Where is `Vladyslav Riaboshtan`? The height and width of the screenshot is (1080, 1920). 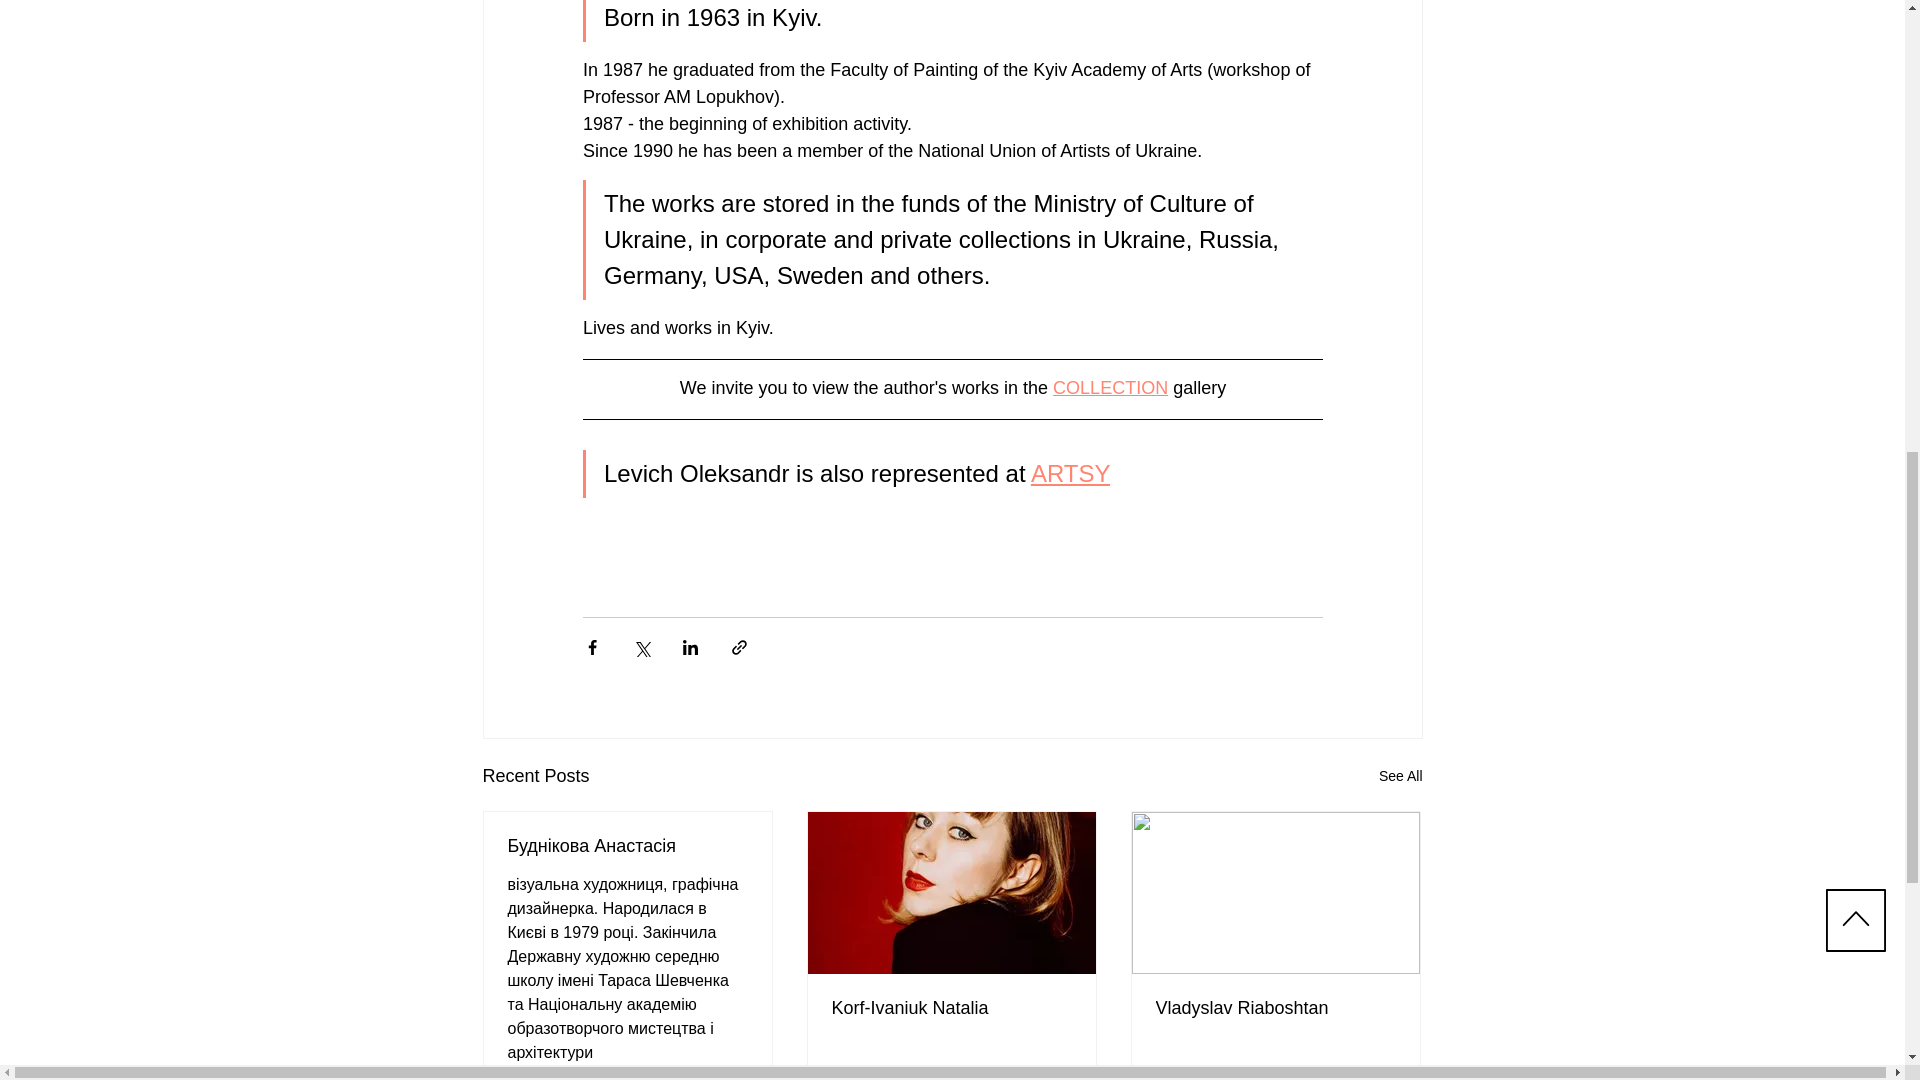
Vladyslav Riaboshtan is located at coordinates (1275, 1008).